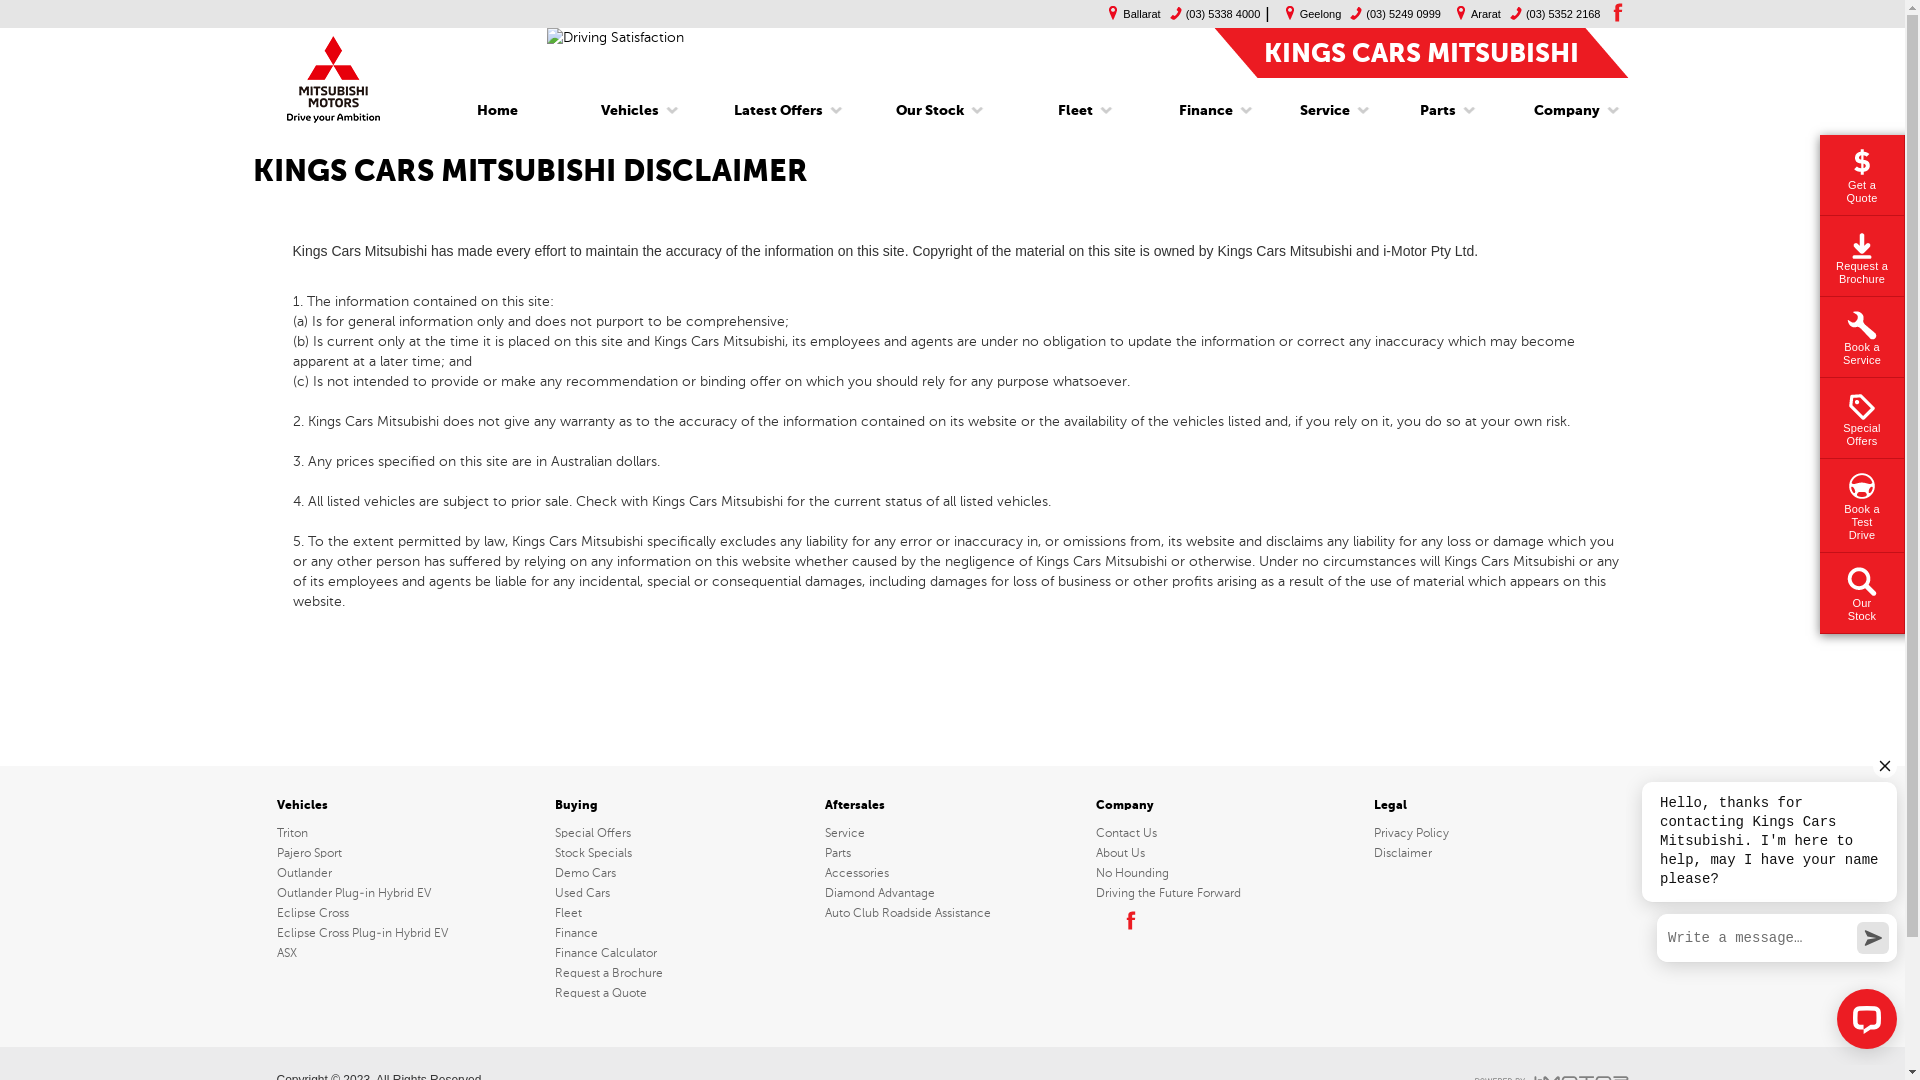  I want to click on Special Offers, so click(682, 833).